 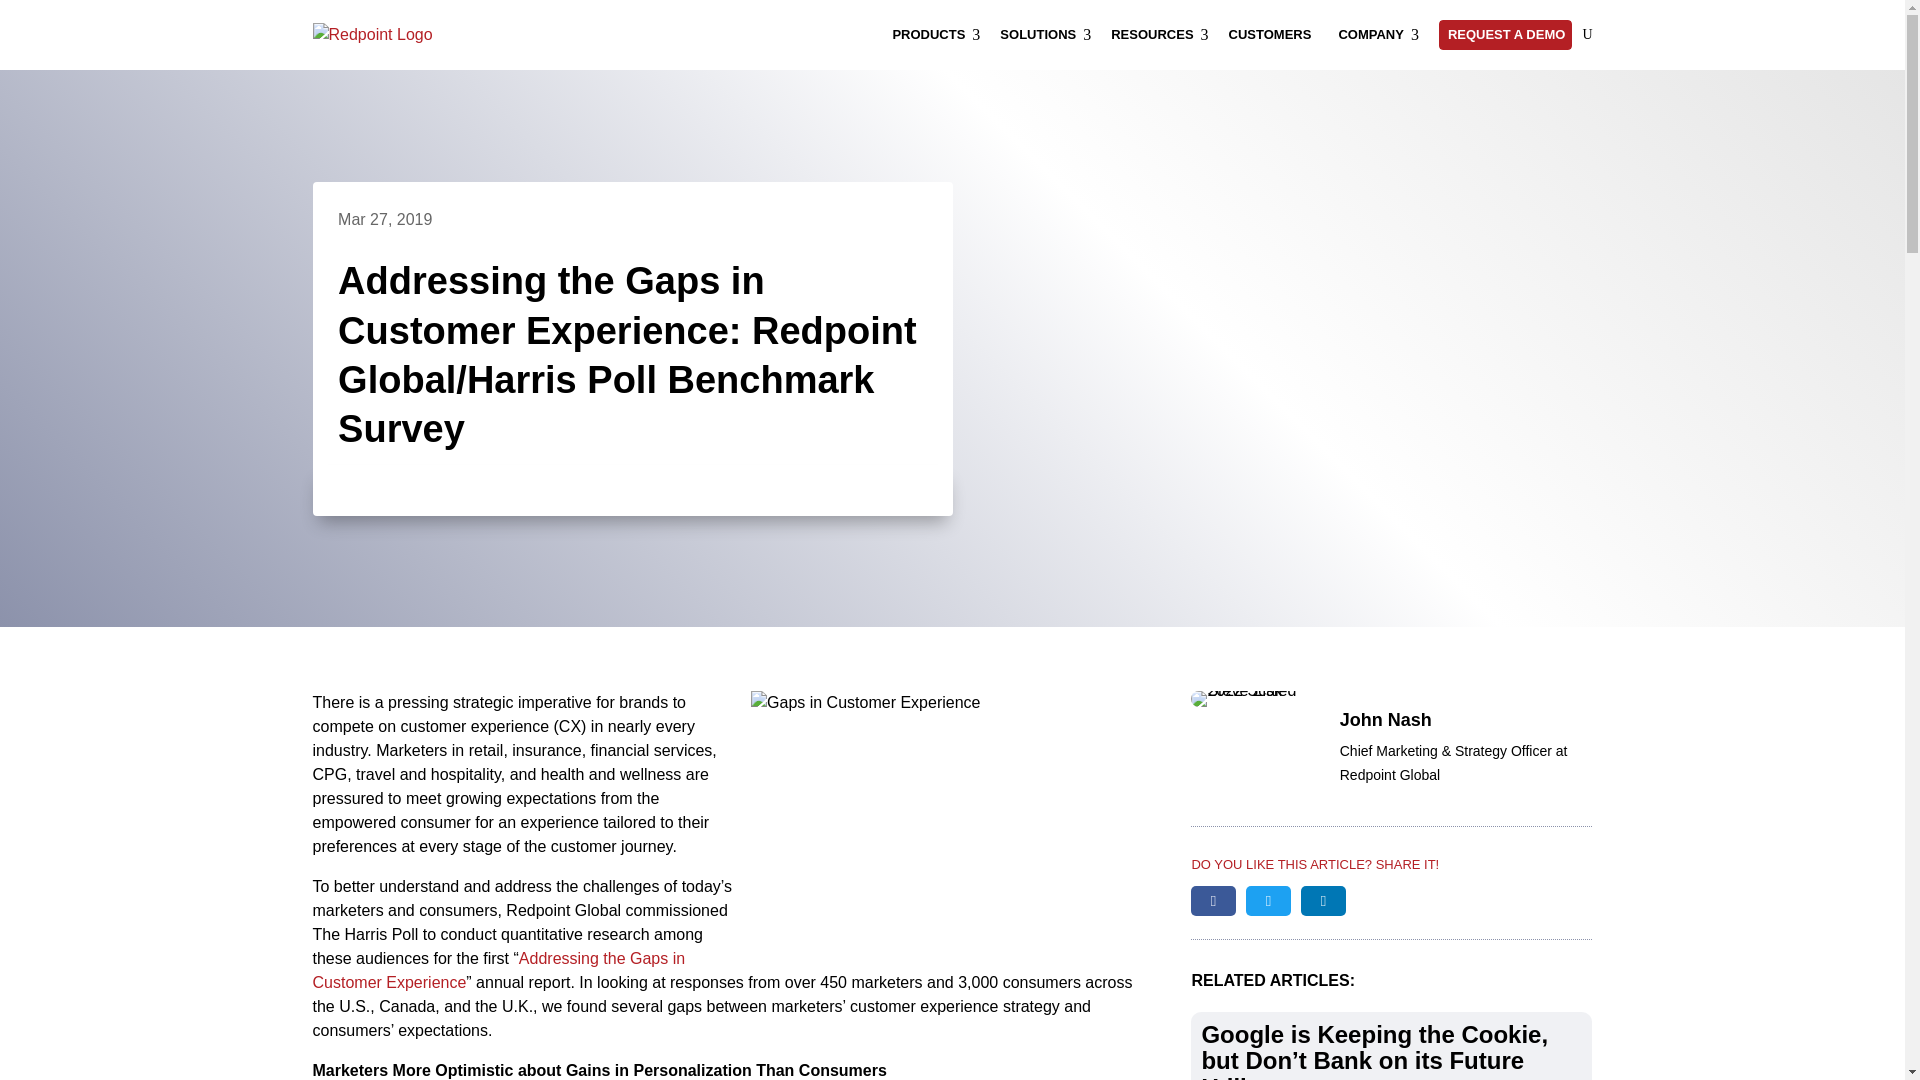 What do you see at coordinates (1274, 34) in the screenshot?
I see `Redpoint` at bounding box center [1274, 34].